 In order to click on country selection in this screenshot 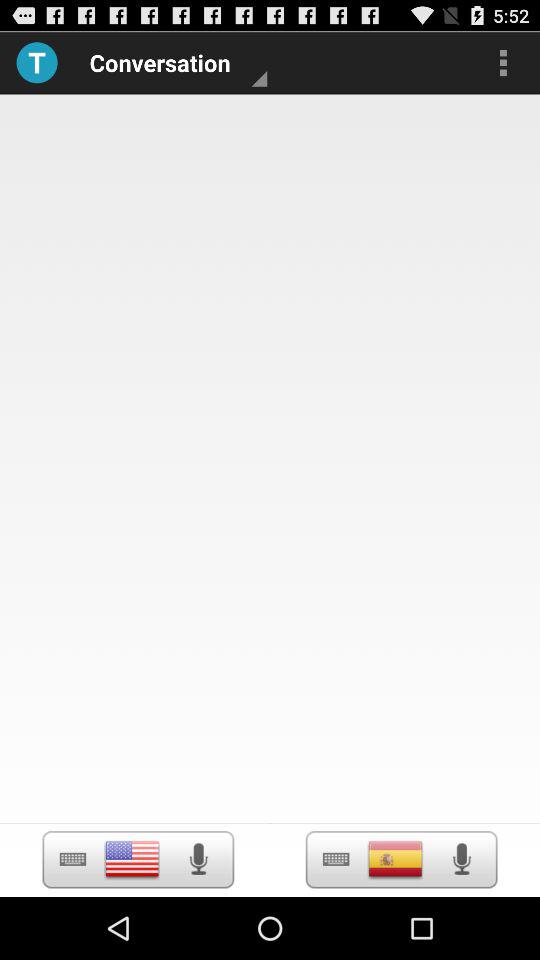, I will do `click(395, 859)`.